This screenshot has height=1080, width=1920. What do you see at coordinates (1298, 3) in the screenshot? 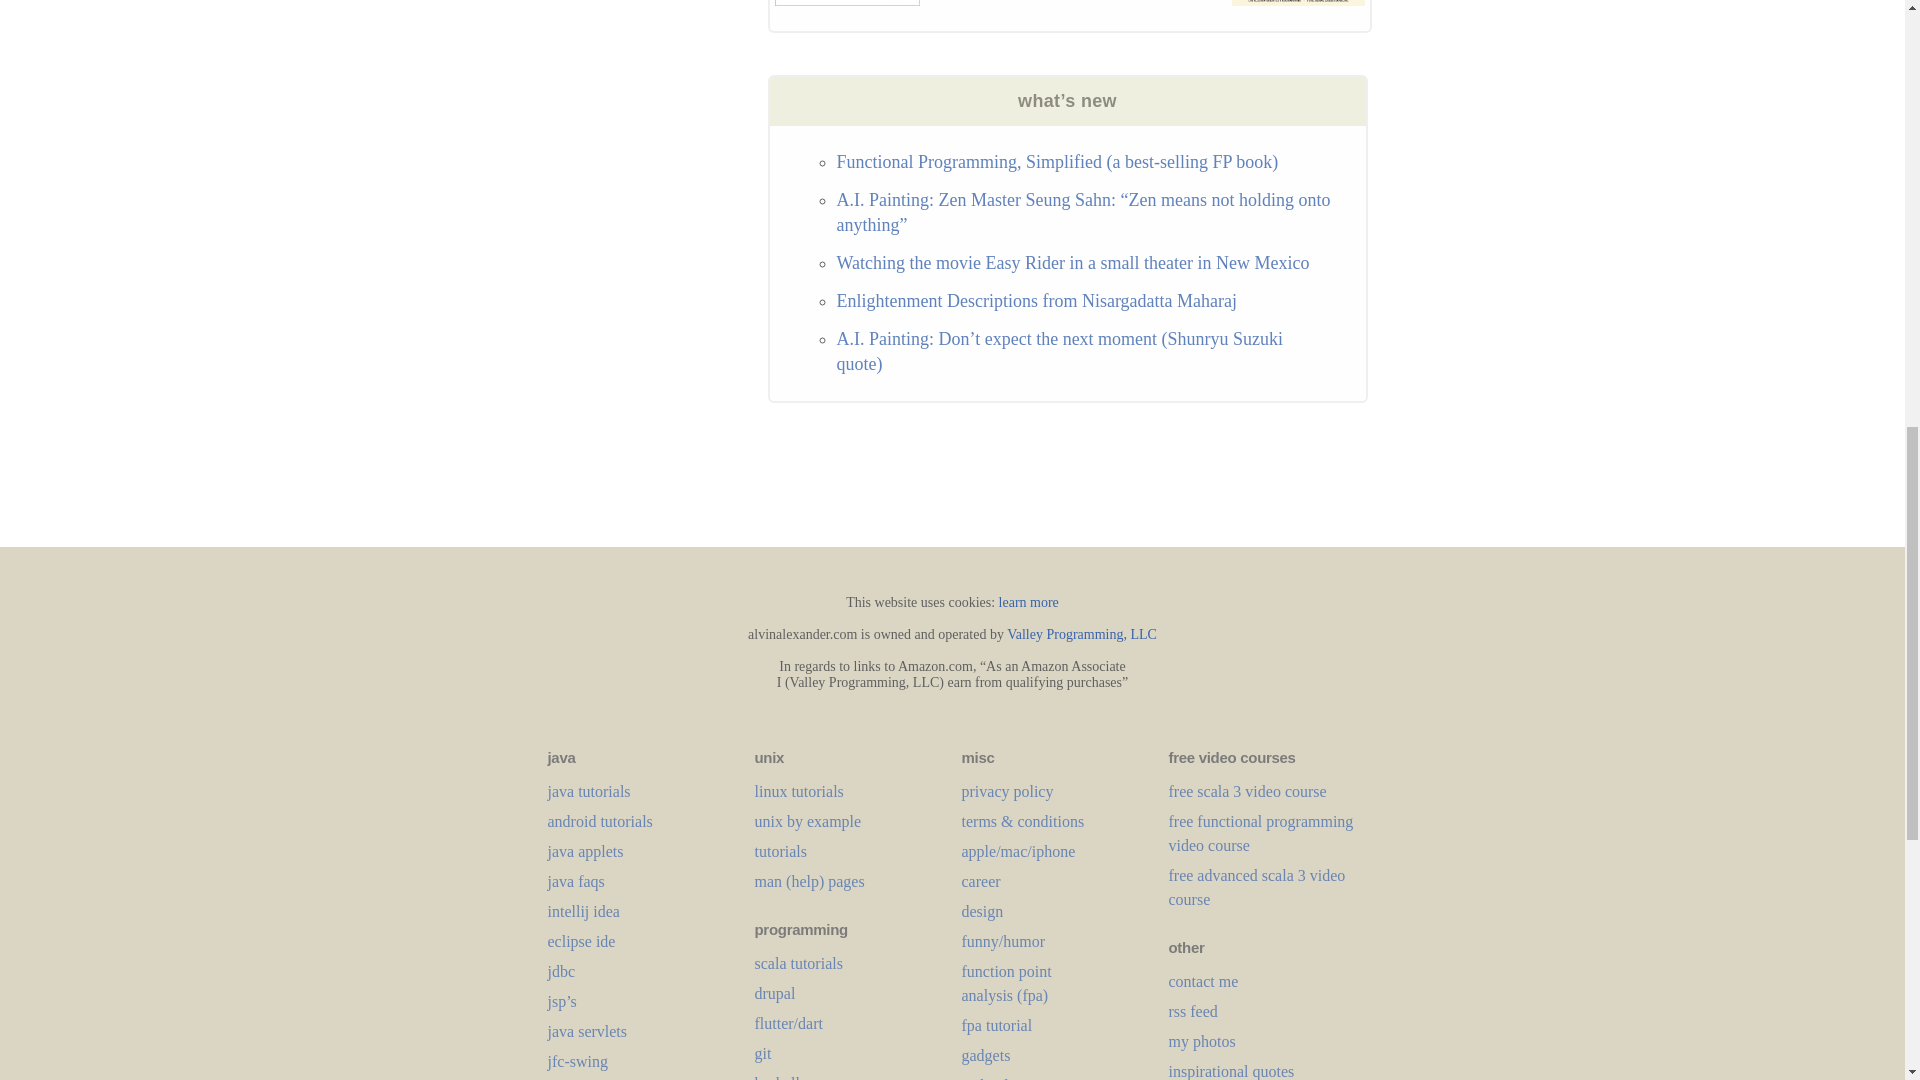
I see `Learn Functional Programming The Fast Way!` at bounding box center [1298, 3].